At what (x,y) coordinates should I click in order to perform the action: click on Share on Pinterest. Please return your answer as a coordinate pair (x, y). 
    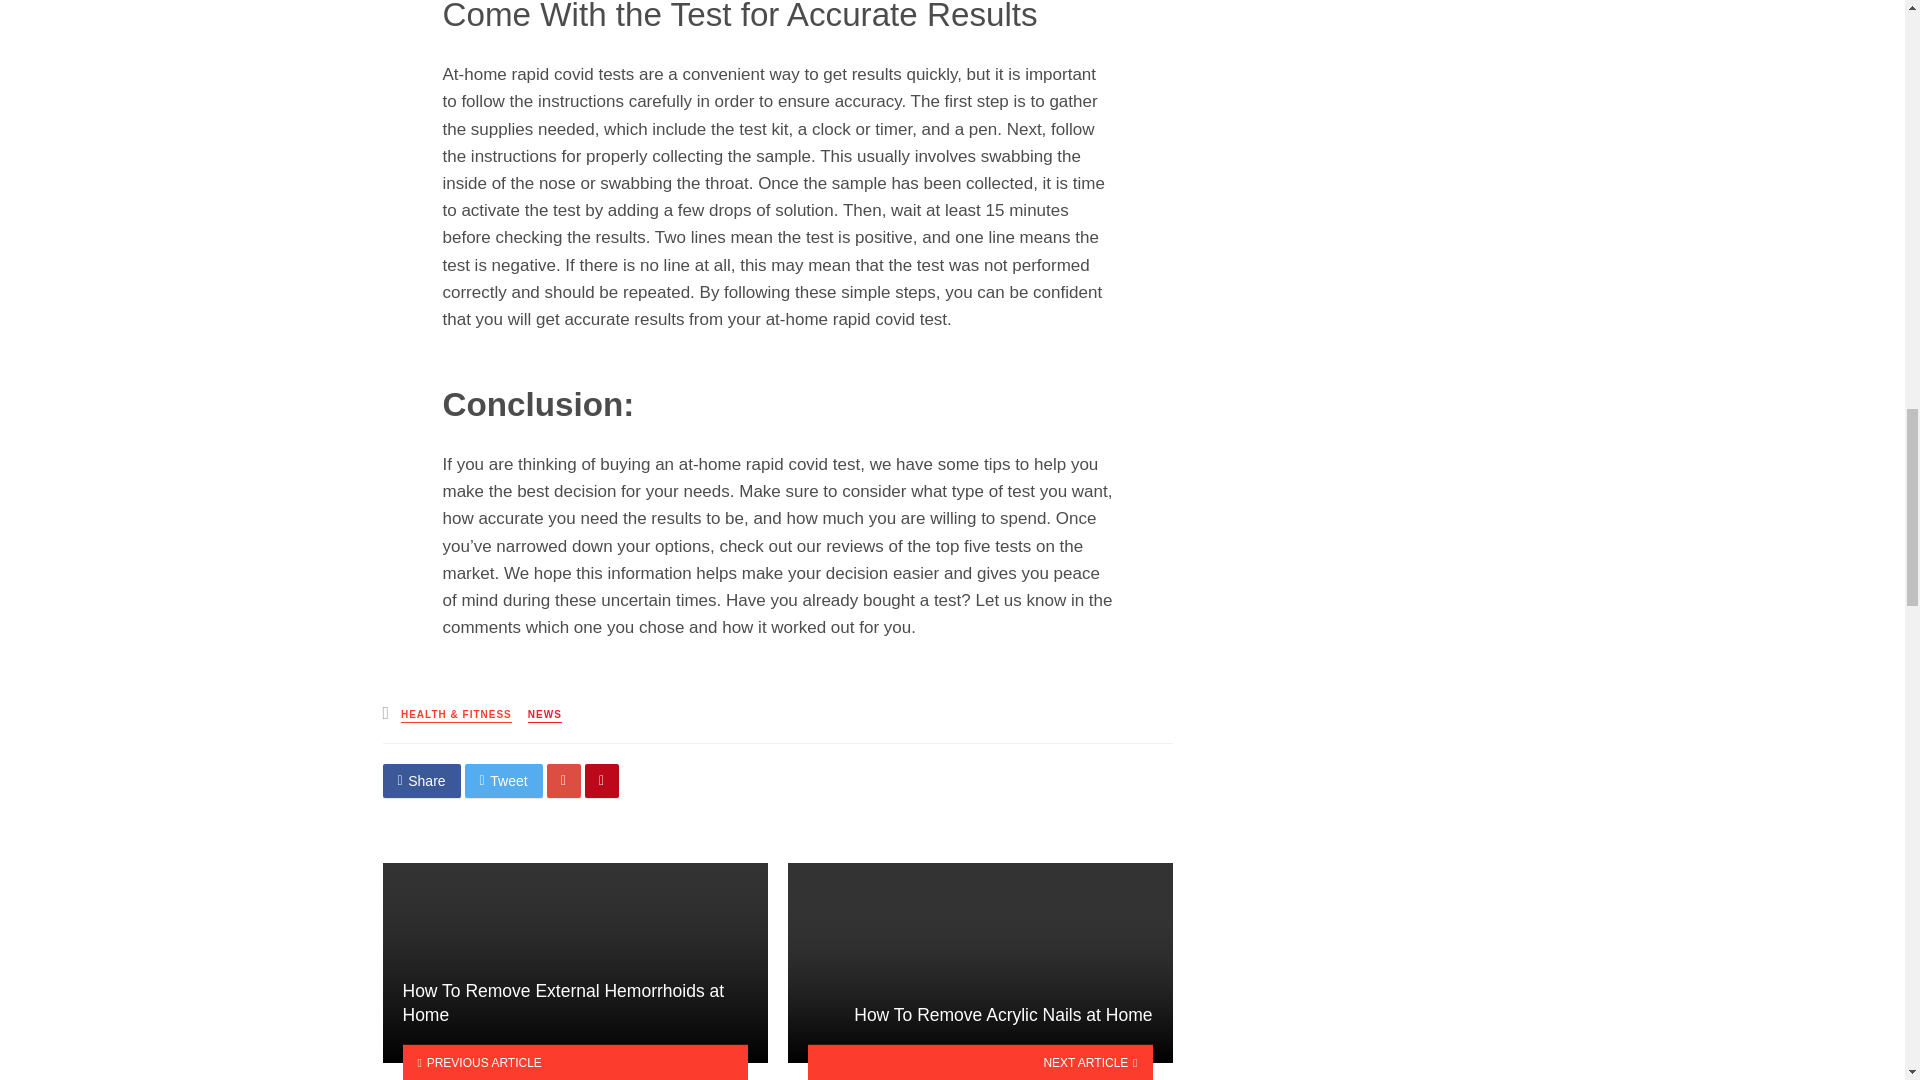
    Looking at the image, I should click on (602, 780).